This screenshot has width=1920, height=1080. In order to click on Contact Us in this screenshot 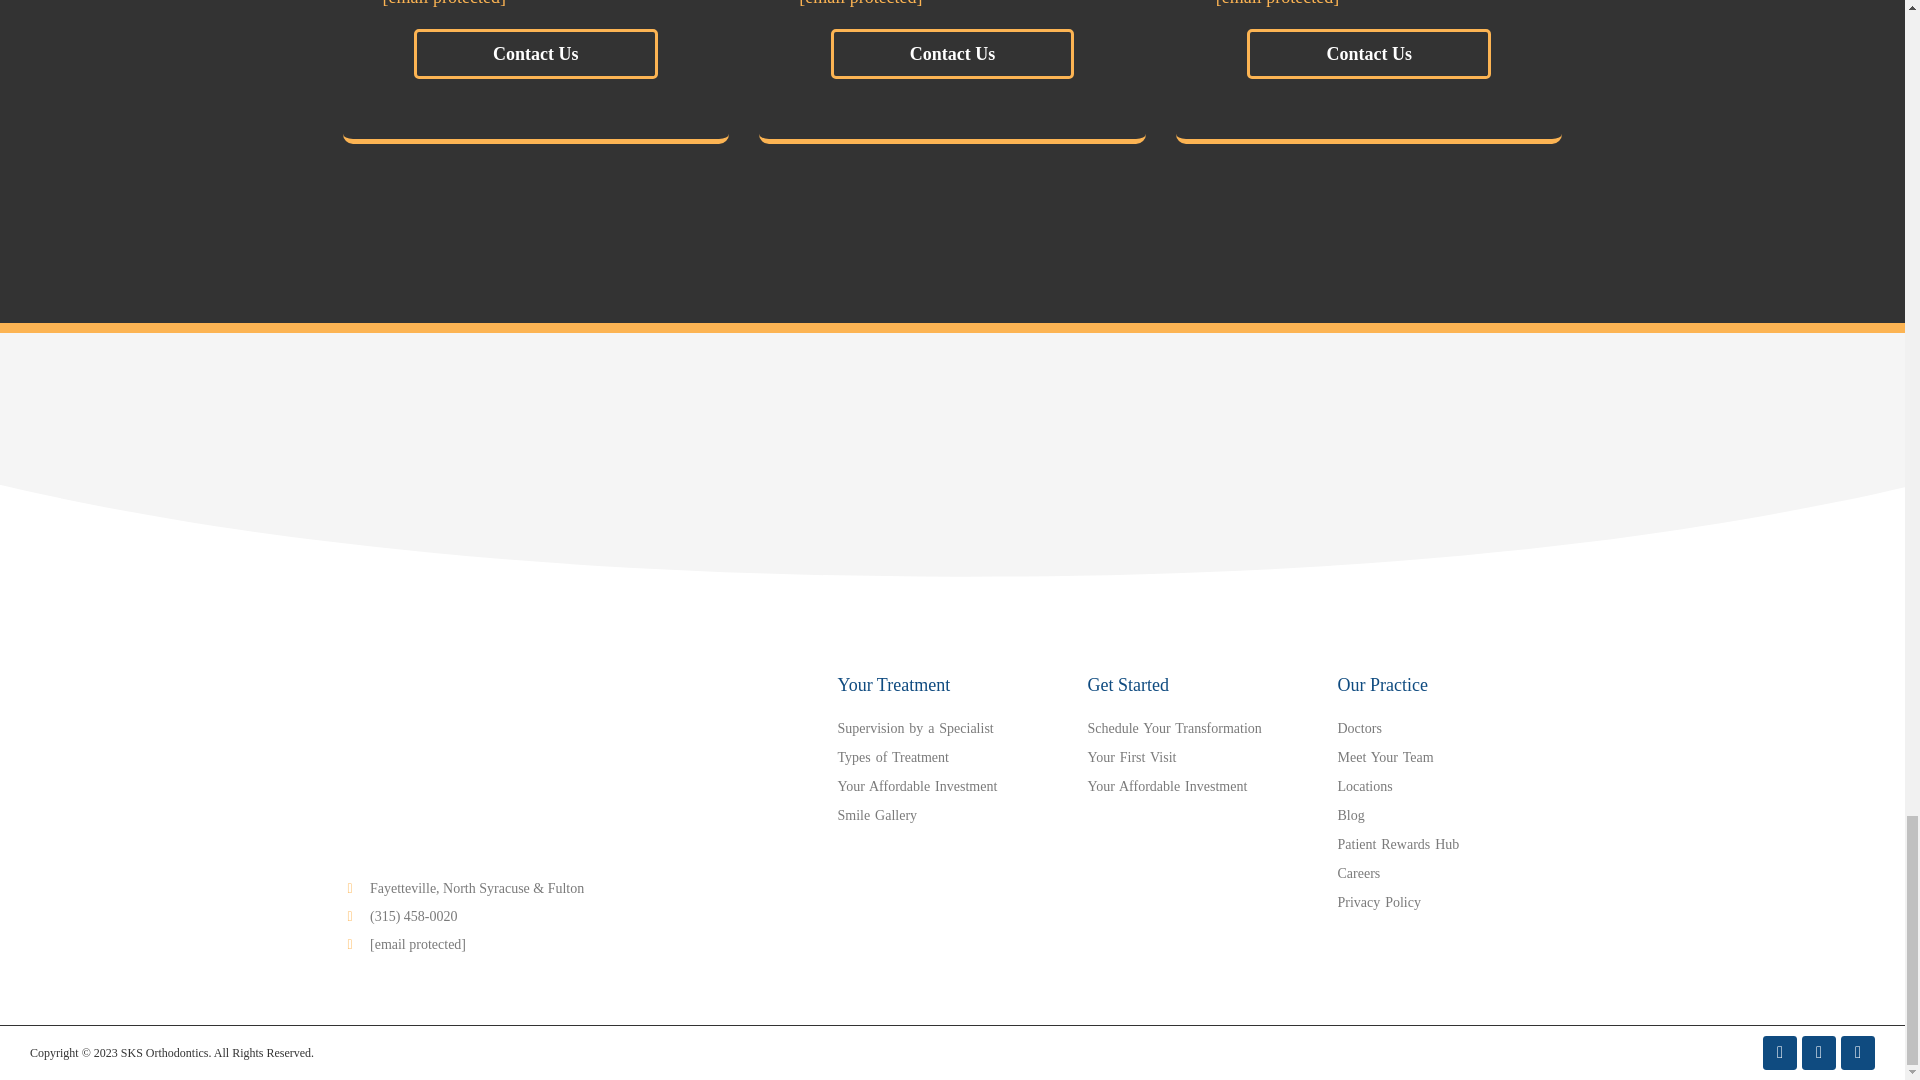, I will do `click(536, 54)`.